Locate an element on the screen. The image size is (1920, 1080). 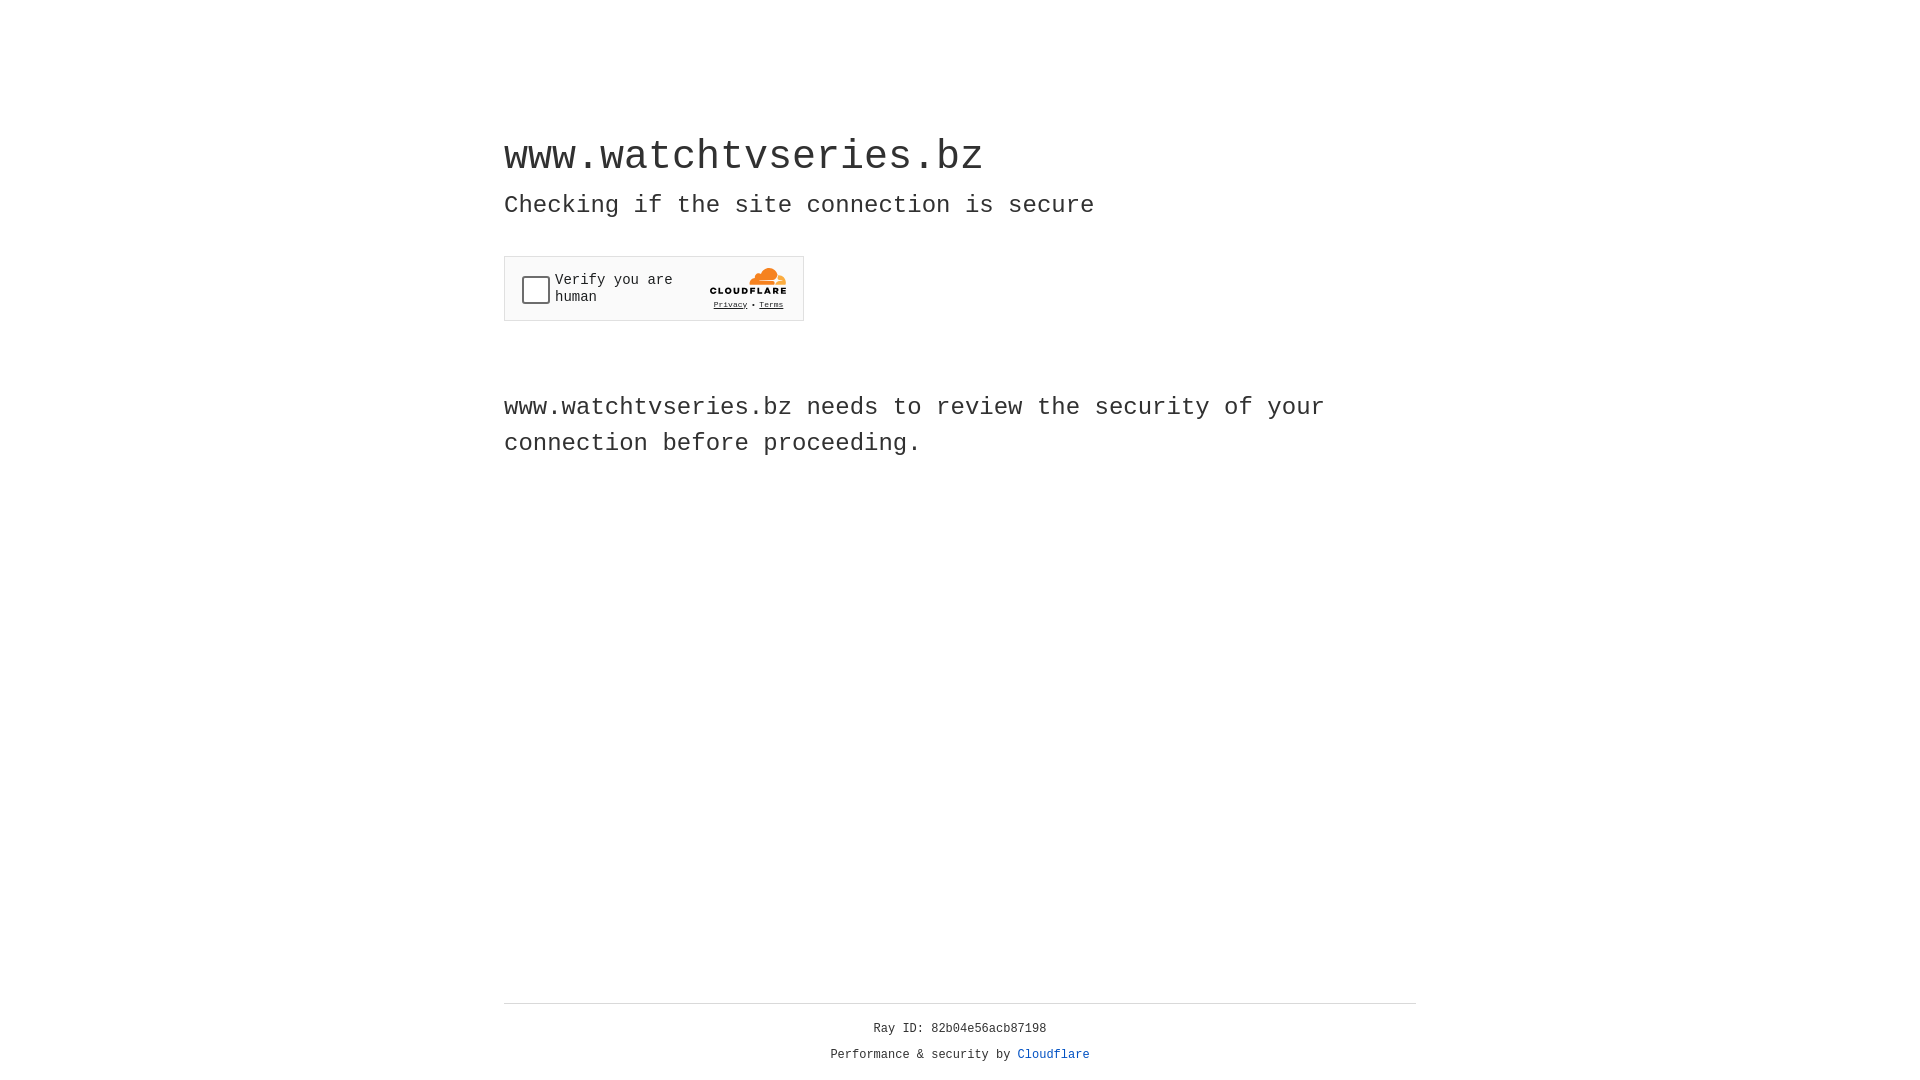
Cloudflare is located at coordinates (1054, 1055).